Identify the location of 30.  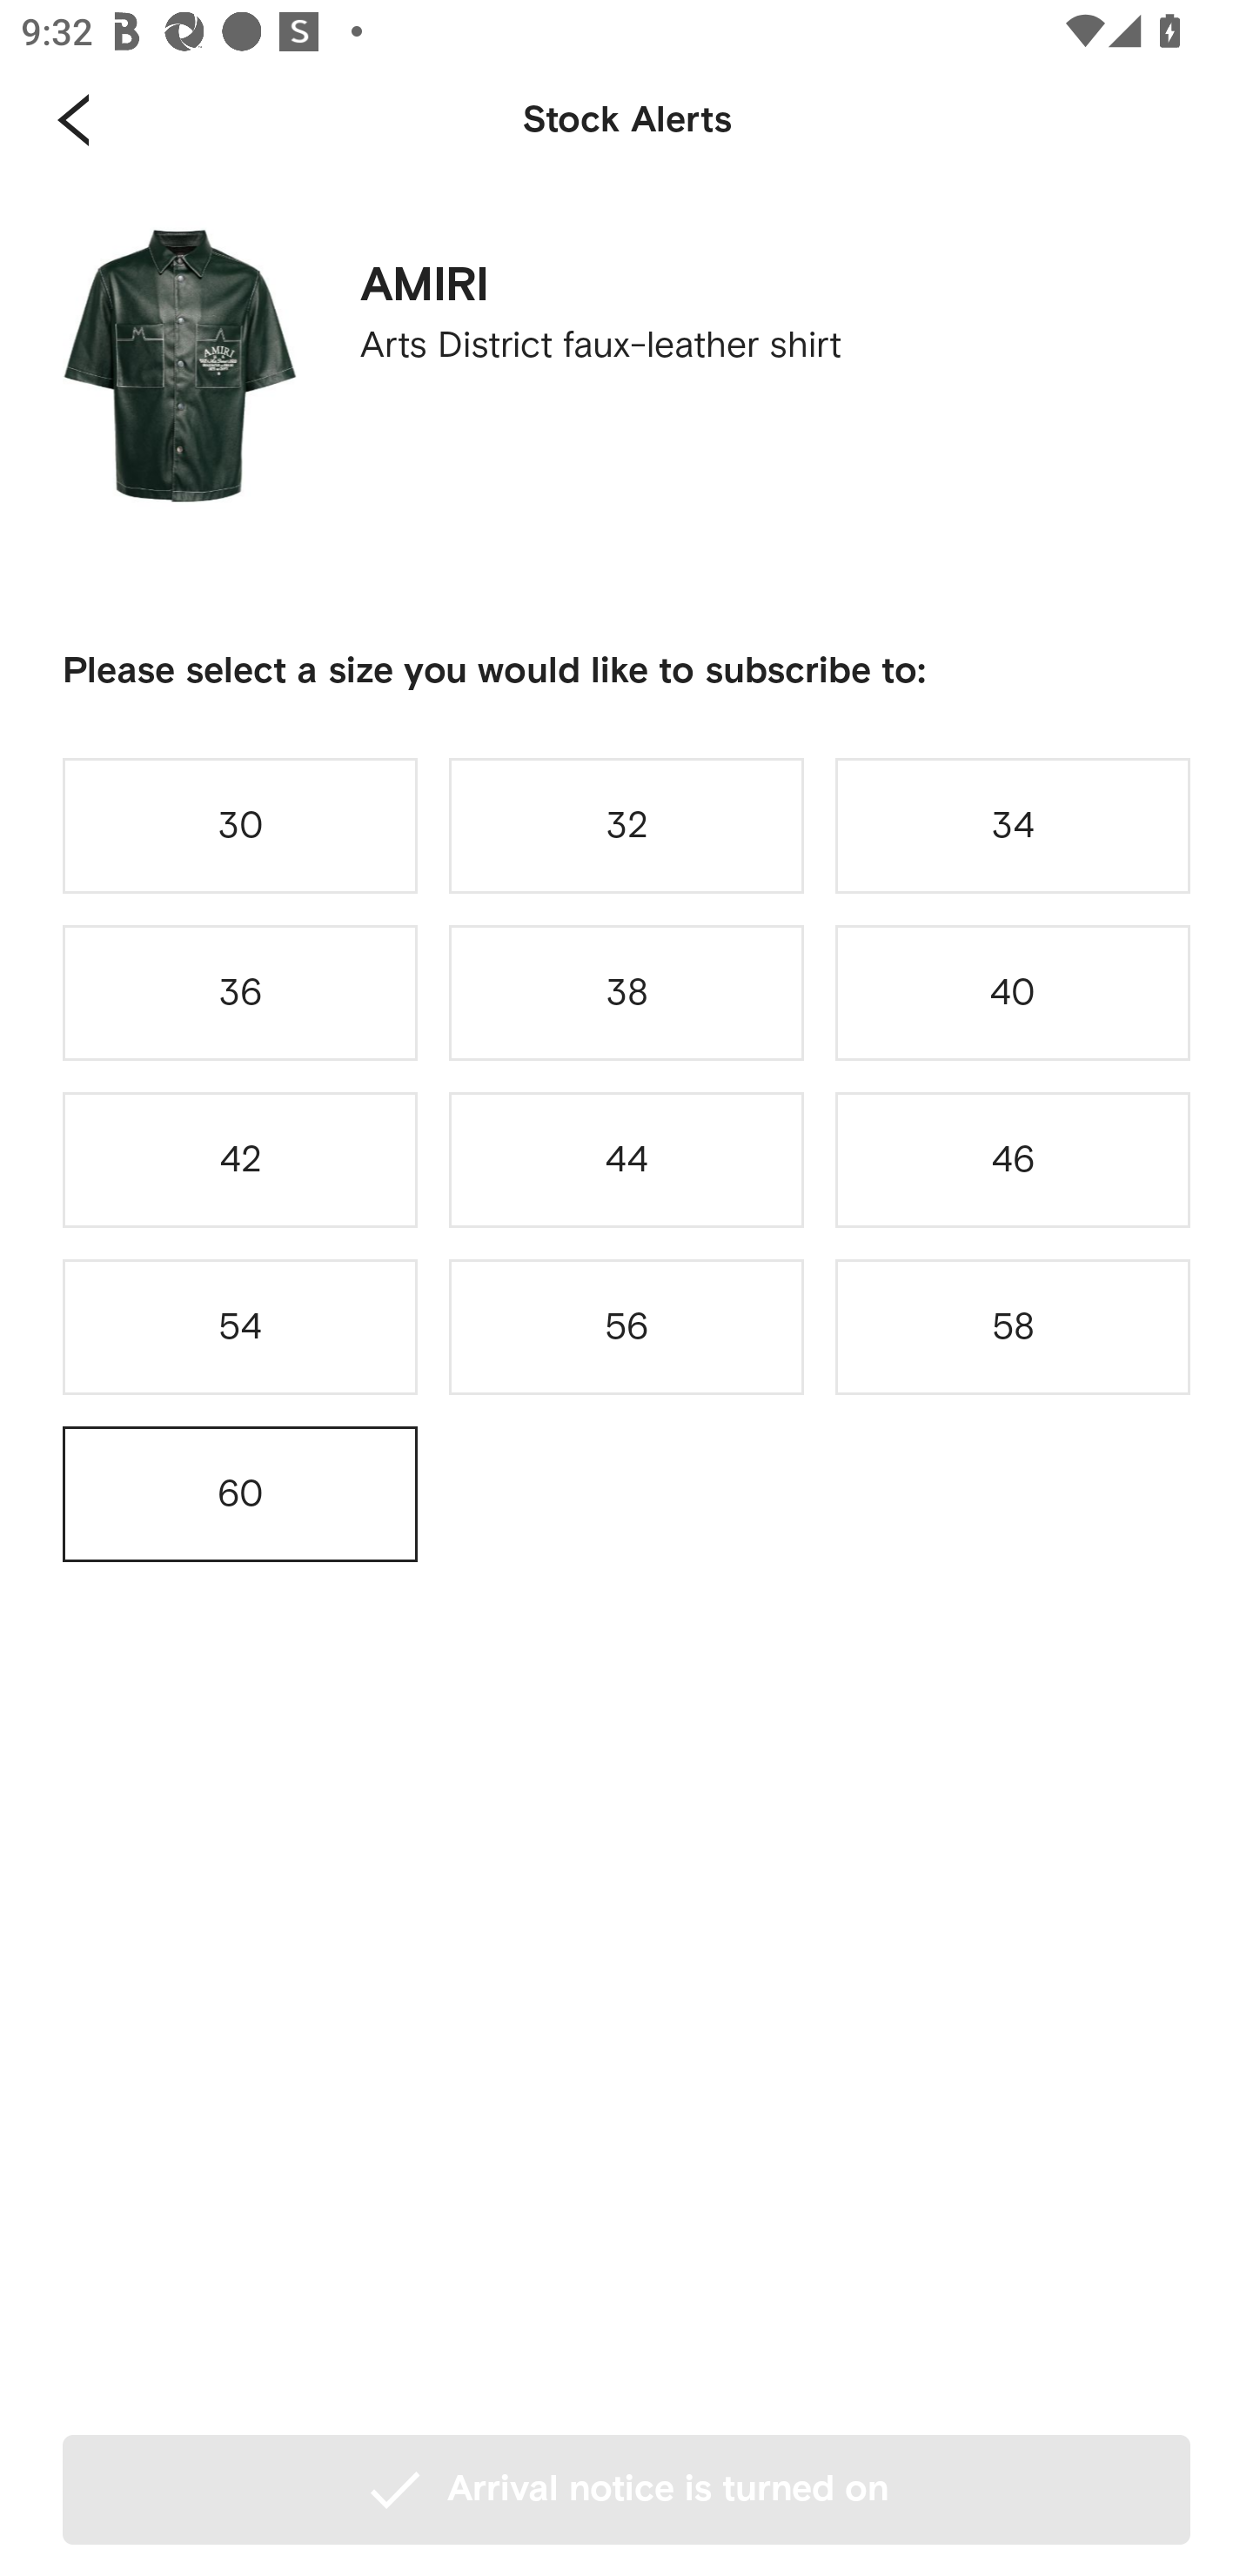
(240, 825).